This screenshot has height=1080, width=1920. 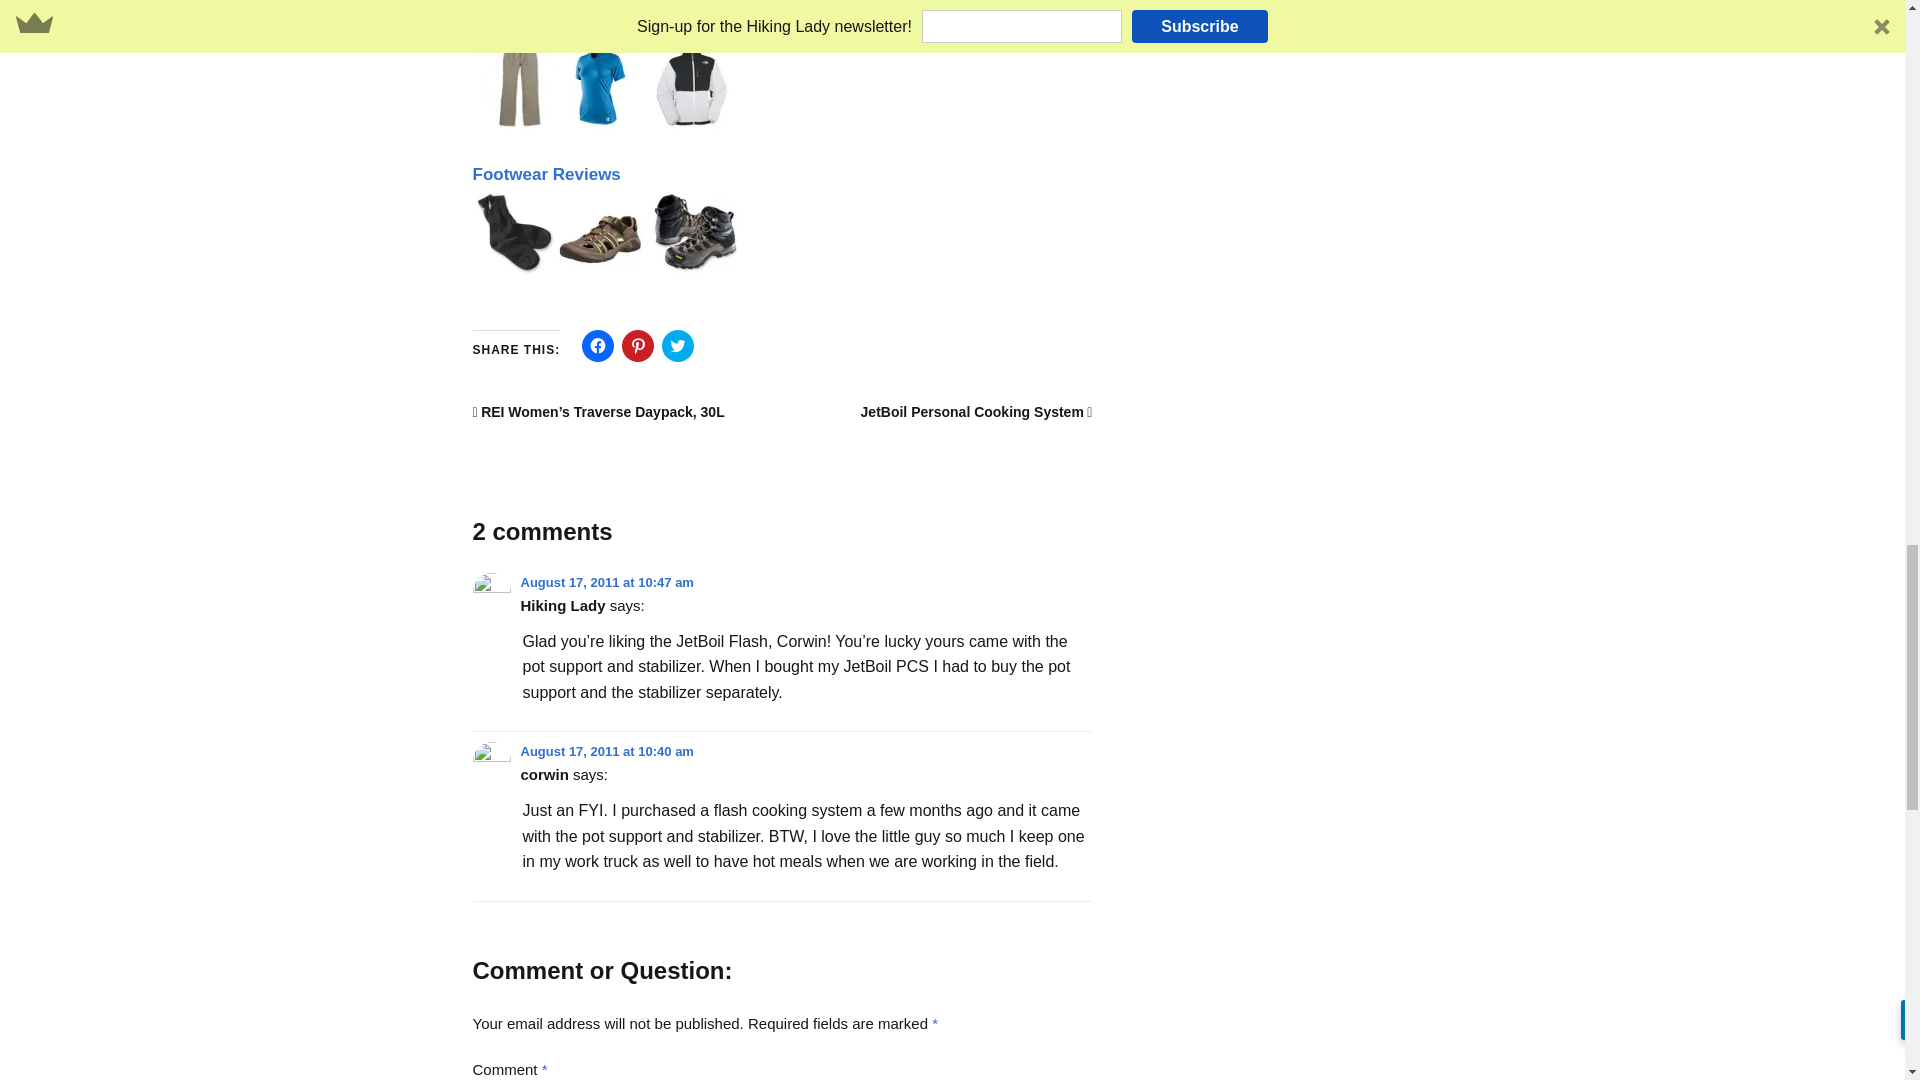 I want to click on Apparel Reviews, so click(x=606, y=86).